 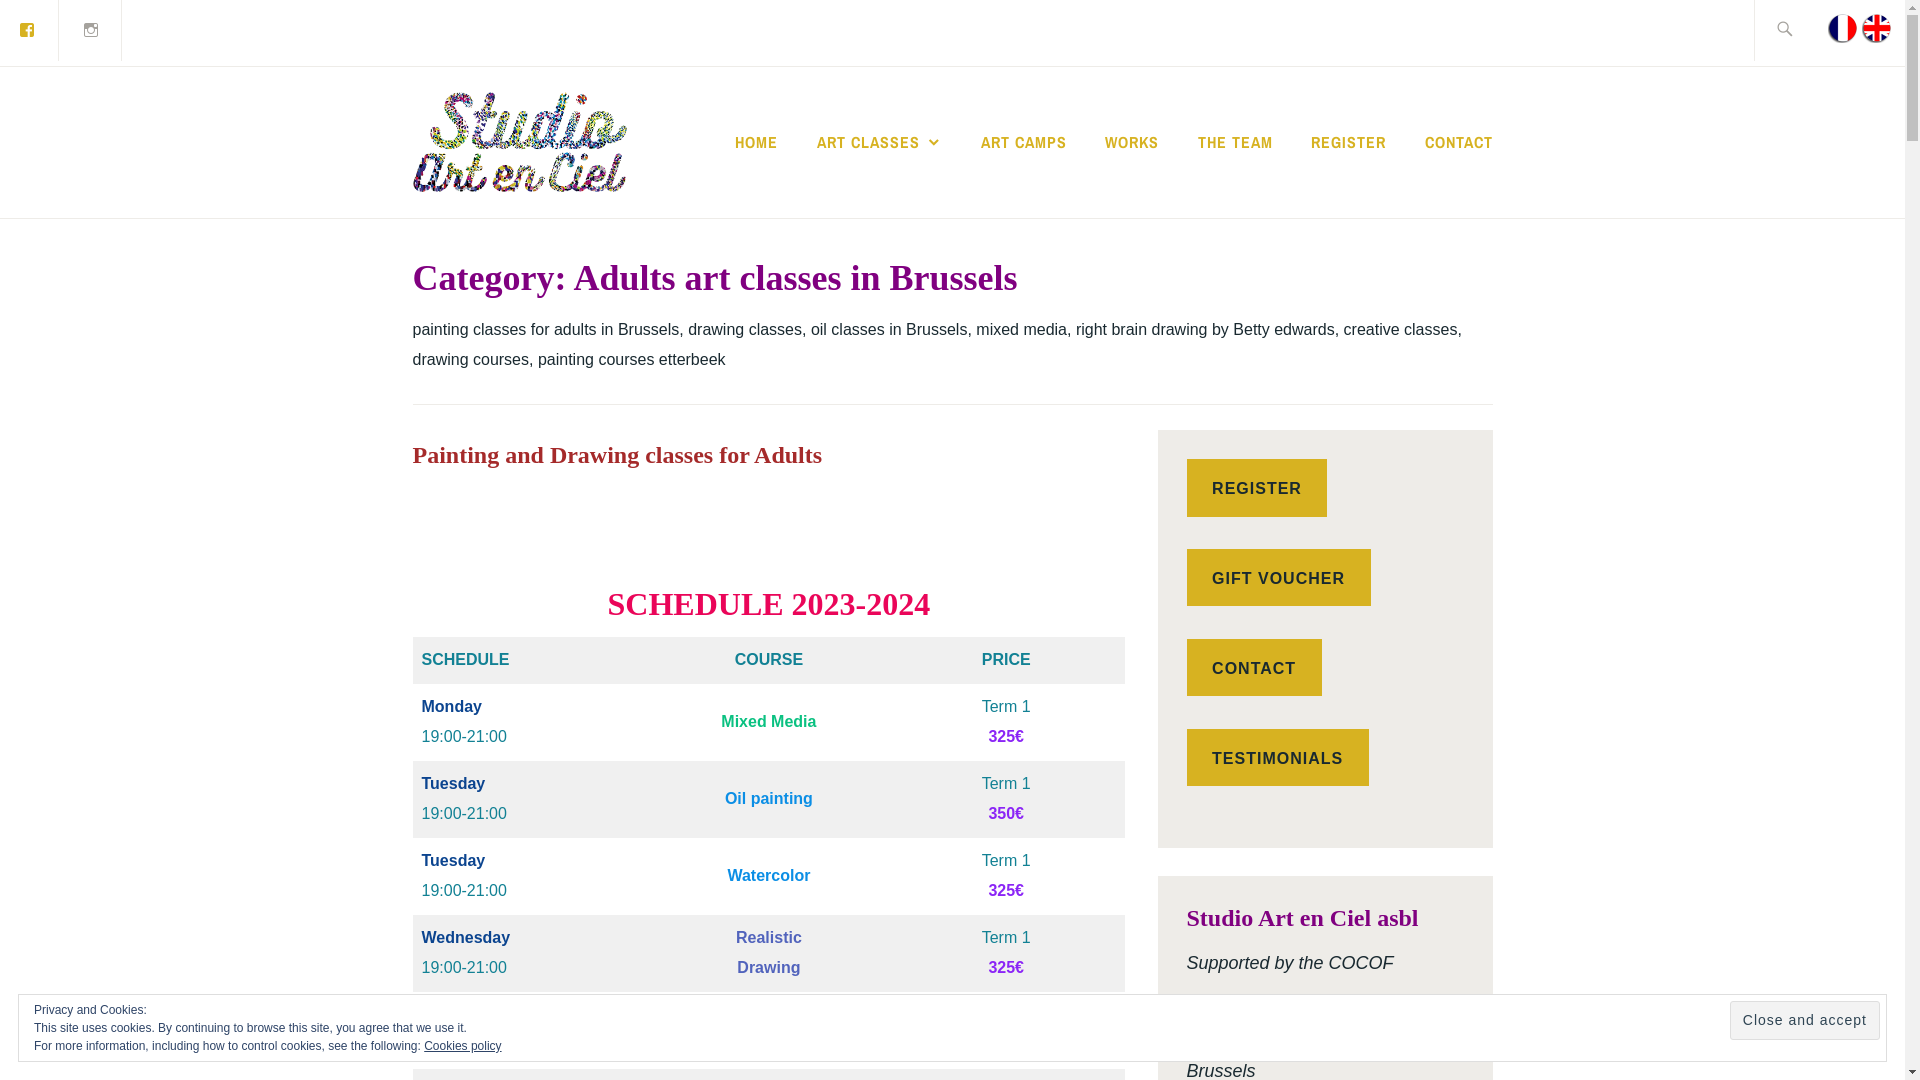 I want to click on REGISTER, so click(x=1348, y=142).